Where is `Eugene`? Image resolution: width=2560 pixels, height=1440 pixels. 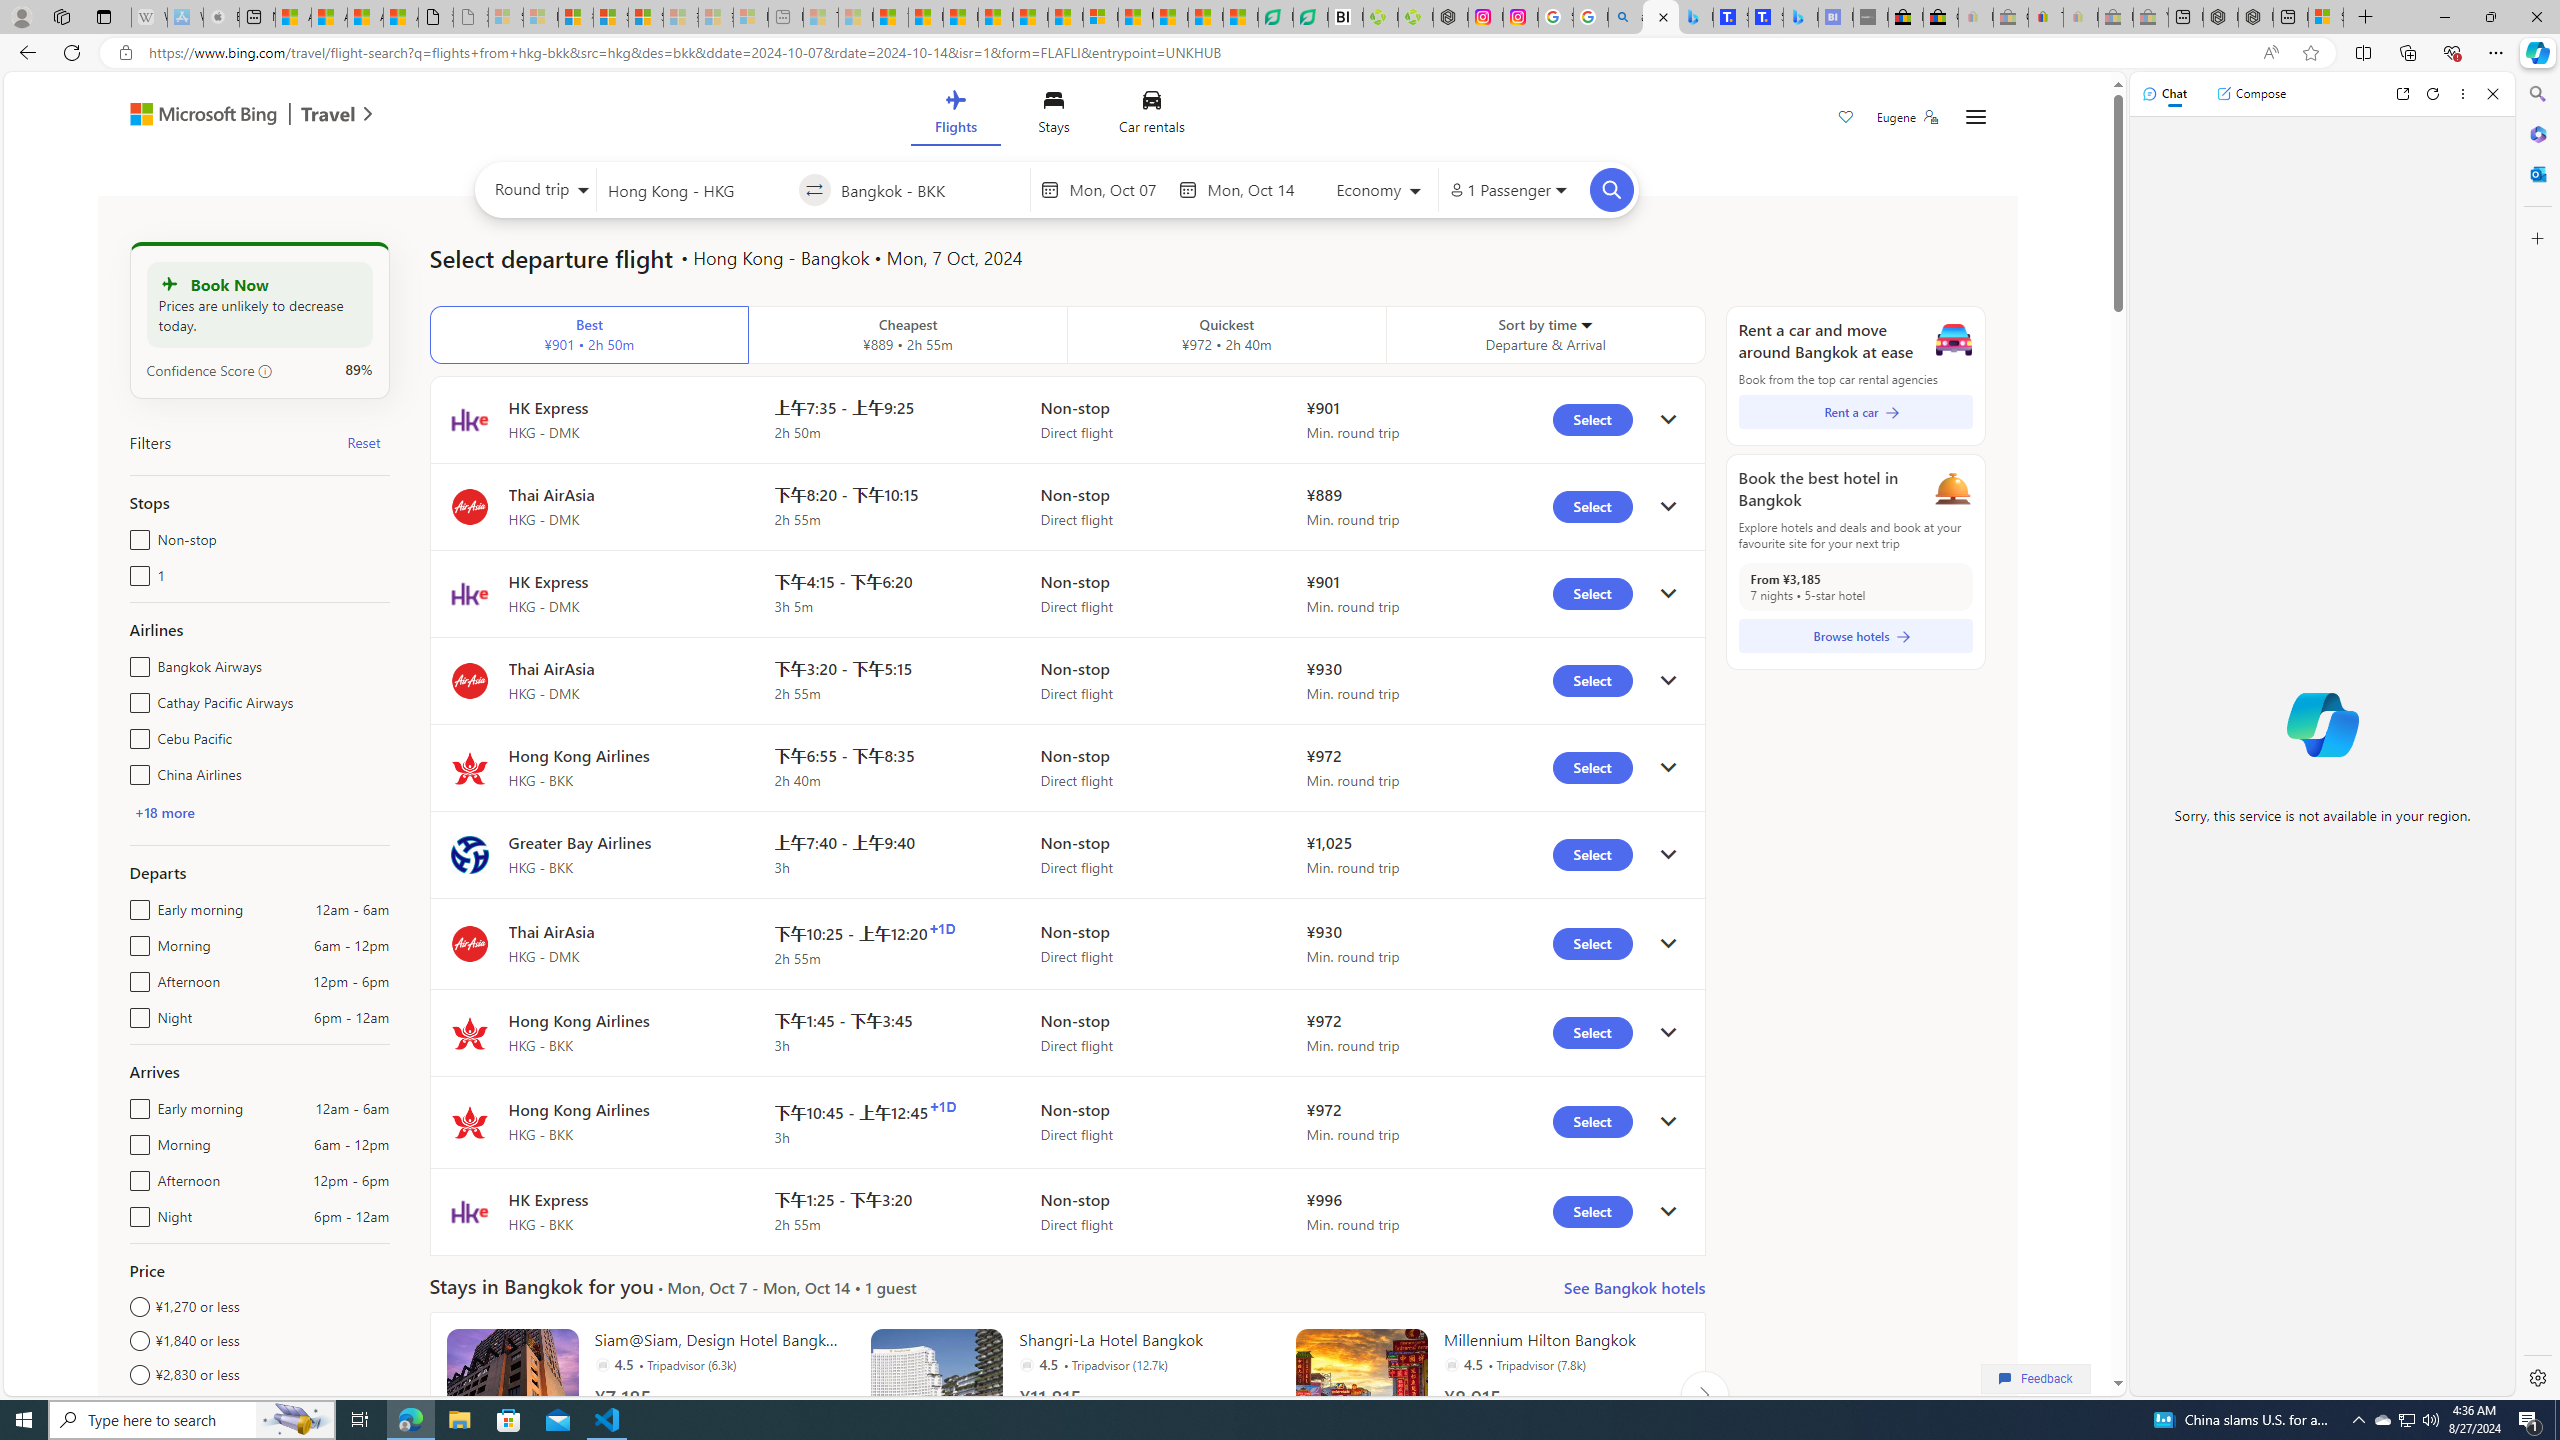 Eugene is located at coordinates (1907, 117).